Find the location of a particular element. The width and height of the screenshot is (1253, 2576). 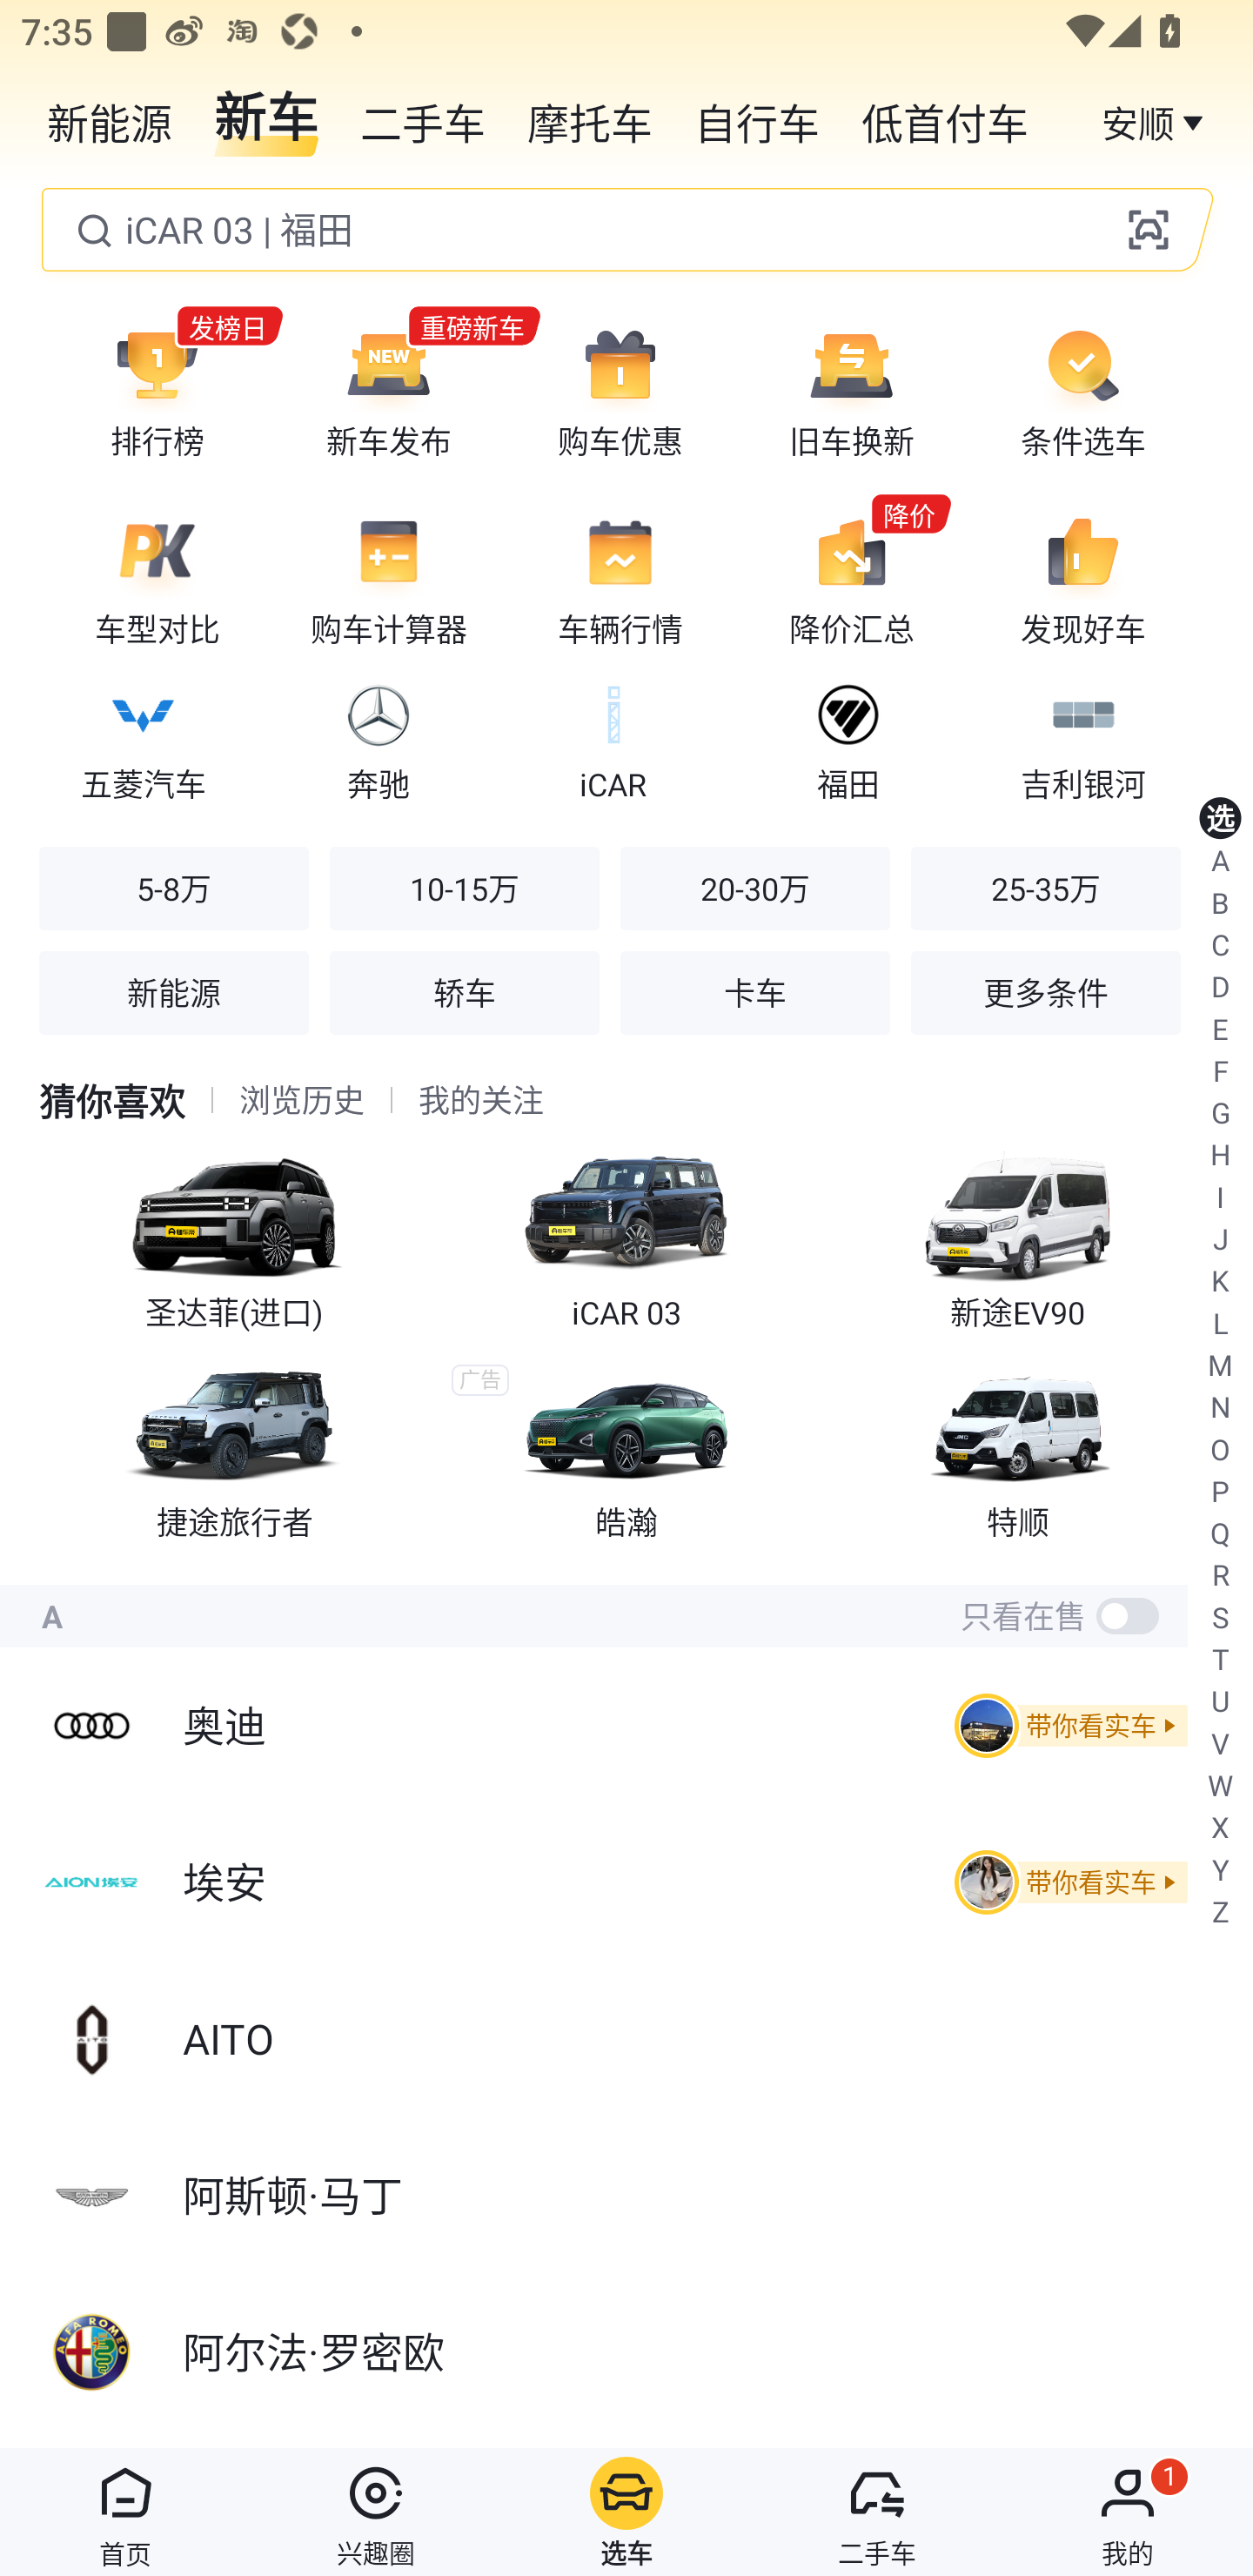

低首付车 is located at coordinates (945, 120).